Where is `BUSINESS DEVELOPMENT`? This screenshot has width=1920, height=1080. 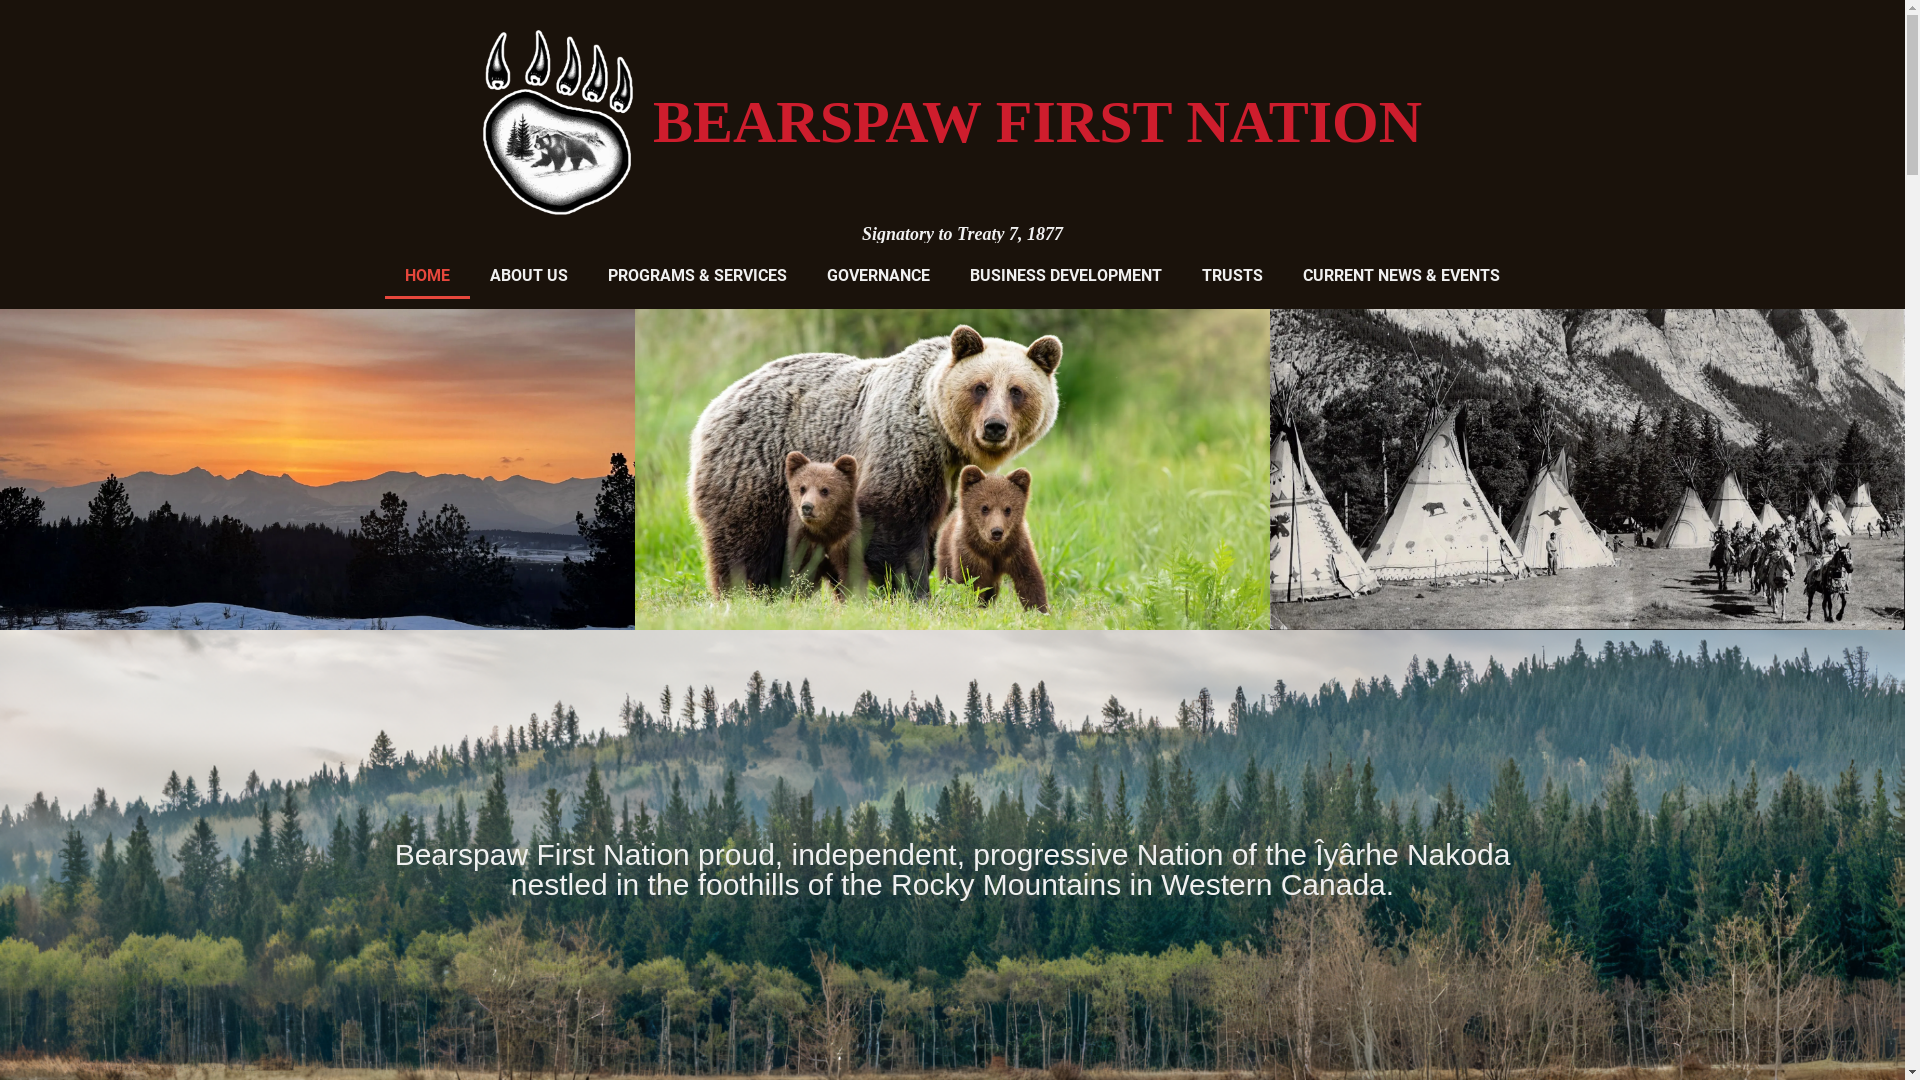
BUSINESS DEVELOPMENT is located at coordinates (1066, 276).